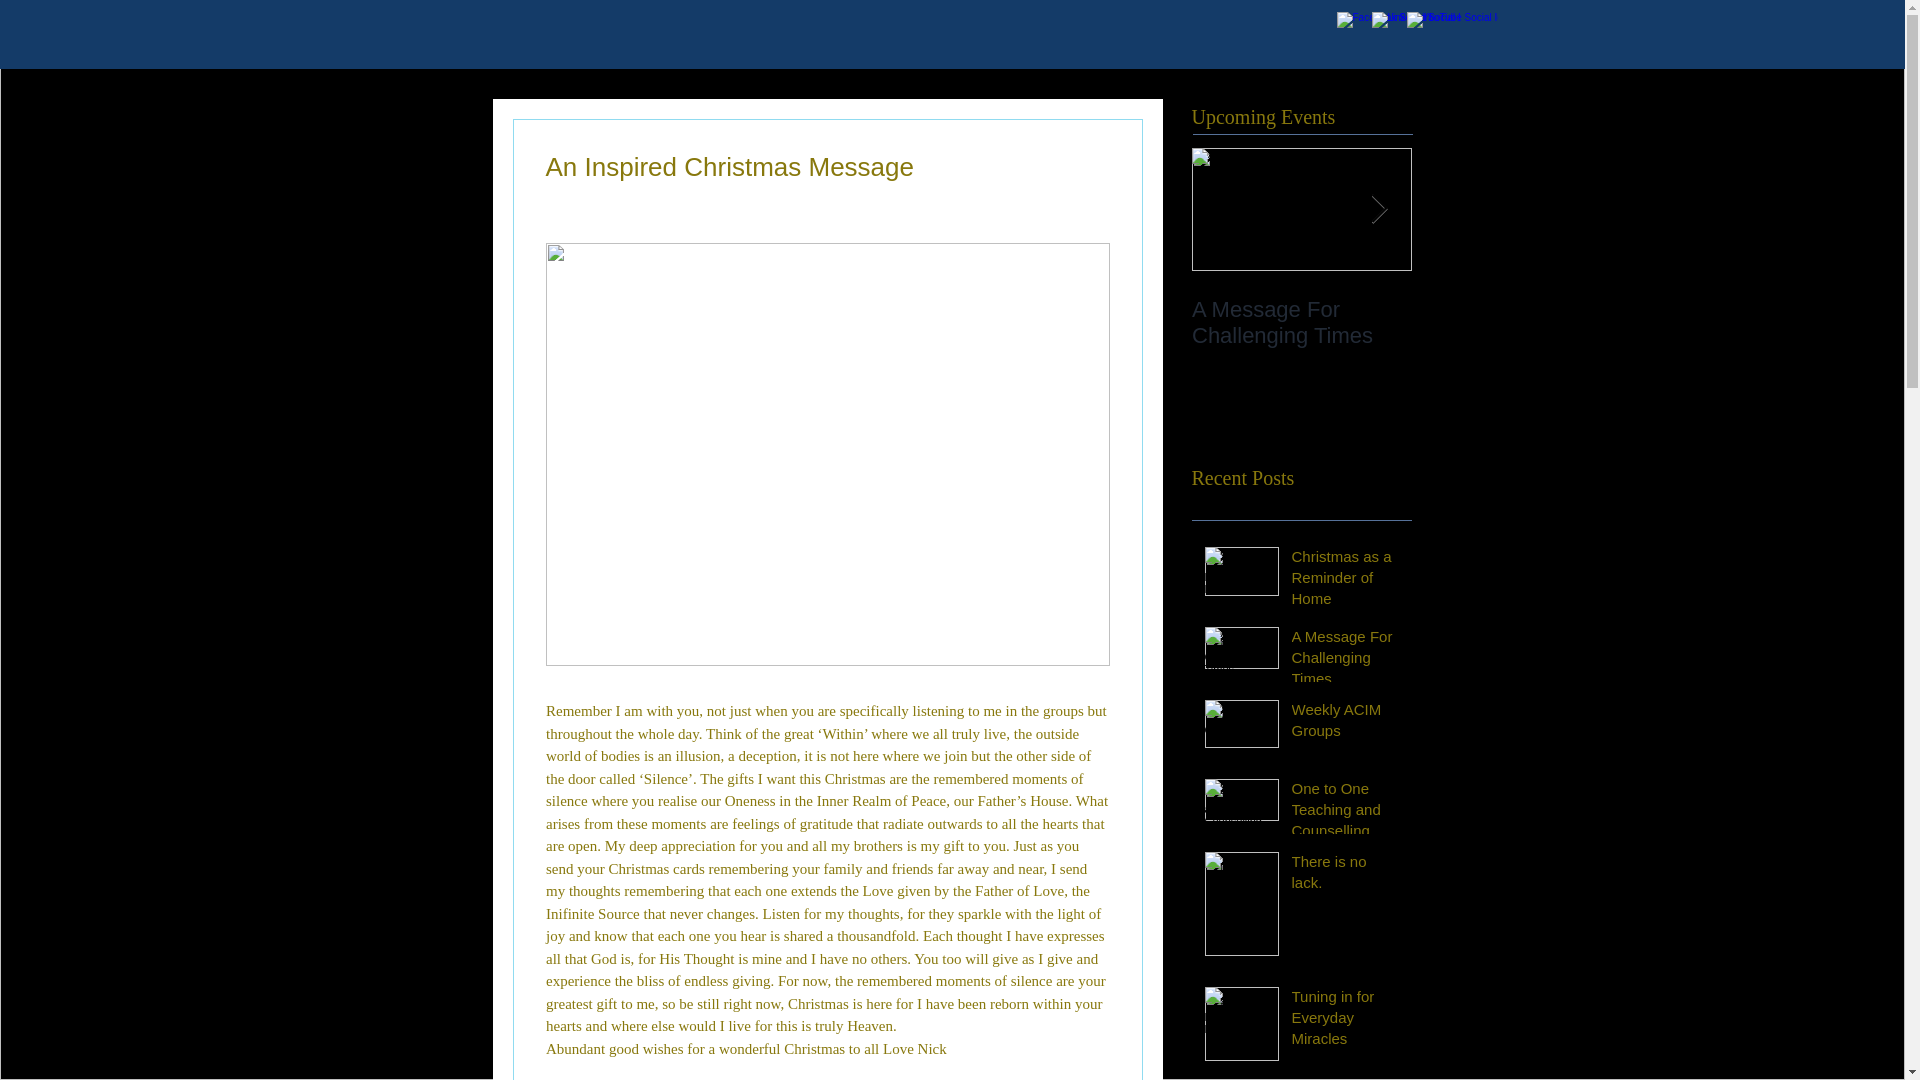  What do you see at coordinates (1346, 834) in the screenshot?
I see `One to One Teaching and Counselling Sessions with Nick Davis` at bounding box center [1346, 834].